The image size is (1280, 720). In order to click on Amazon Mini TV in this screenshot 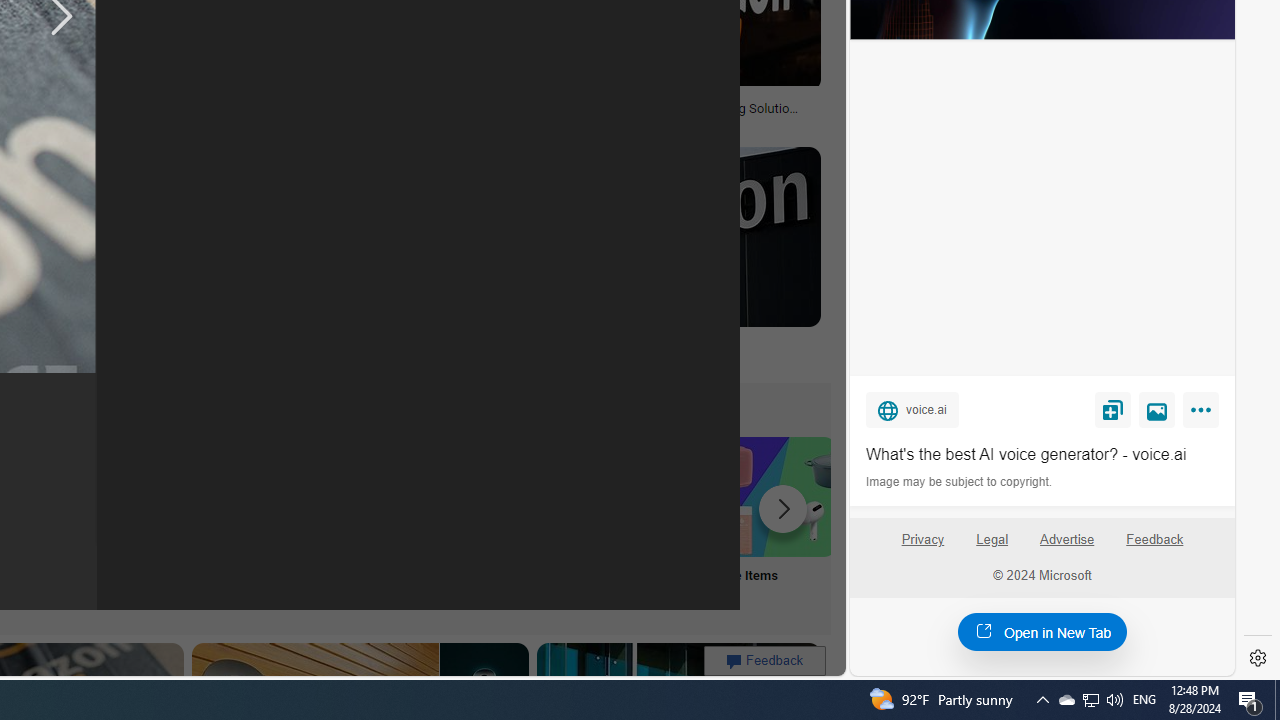, I will do `click(116, 496)`.